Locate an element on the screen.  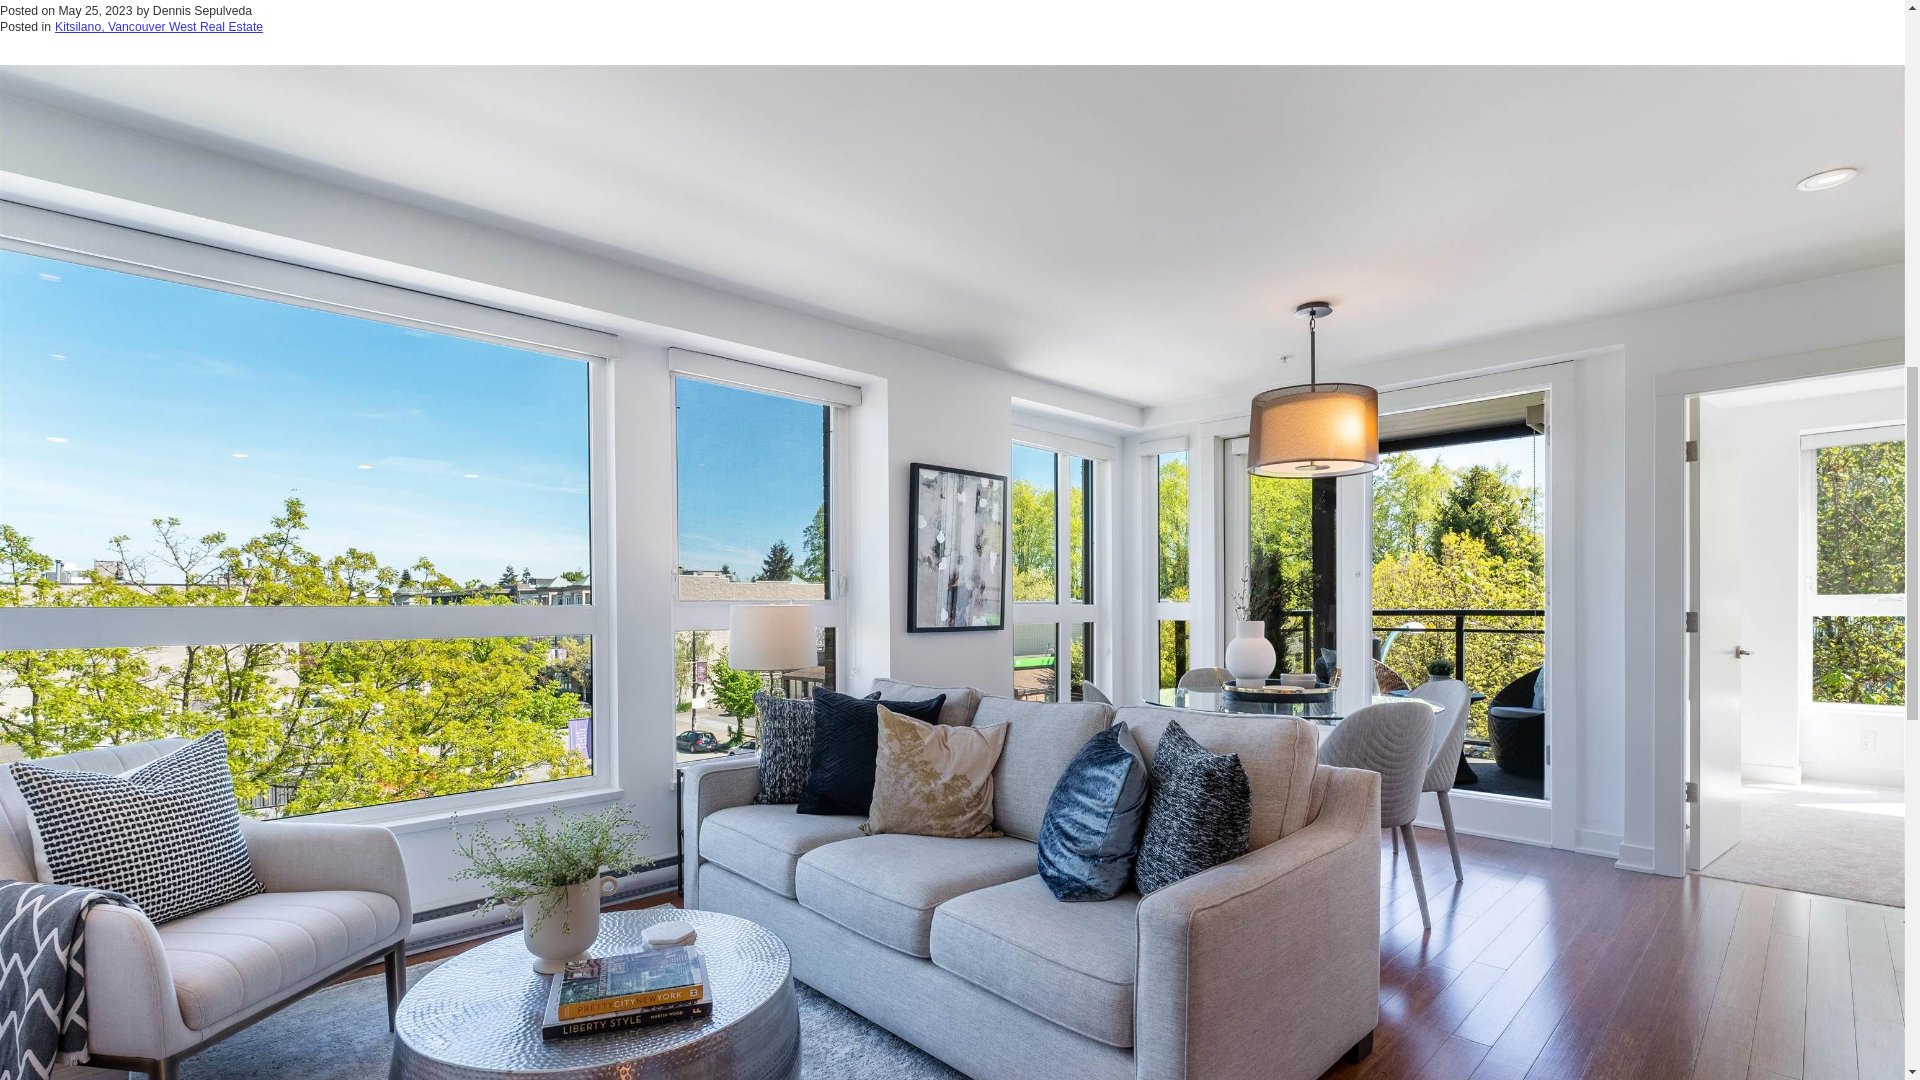
Kitsilano, Vancouver West Real Estate is located at coordinates (159, 26).